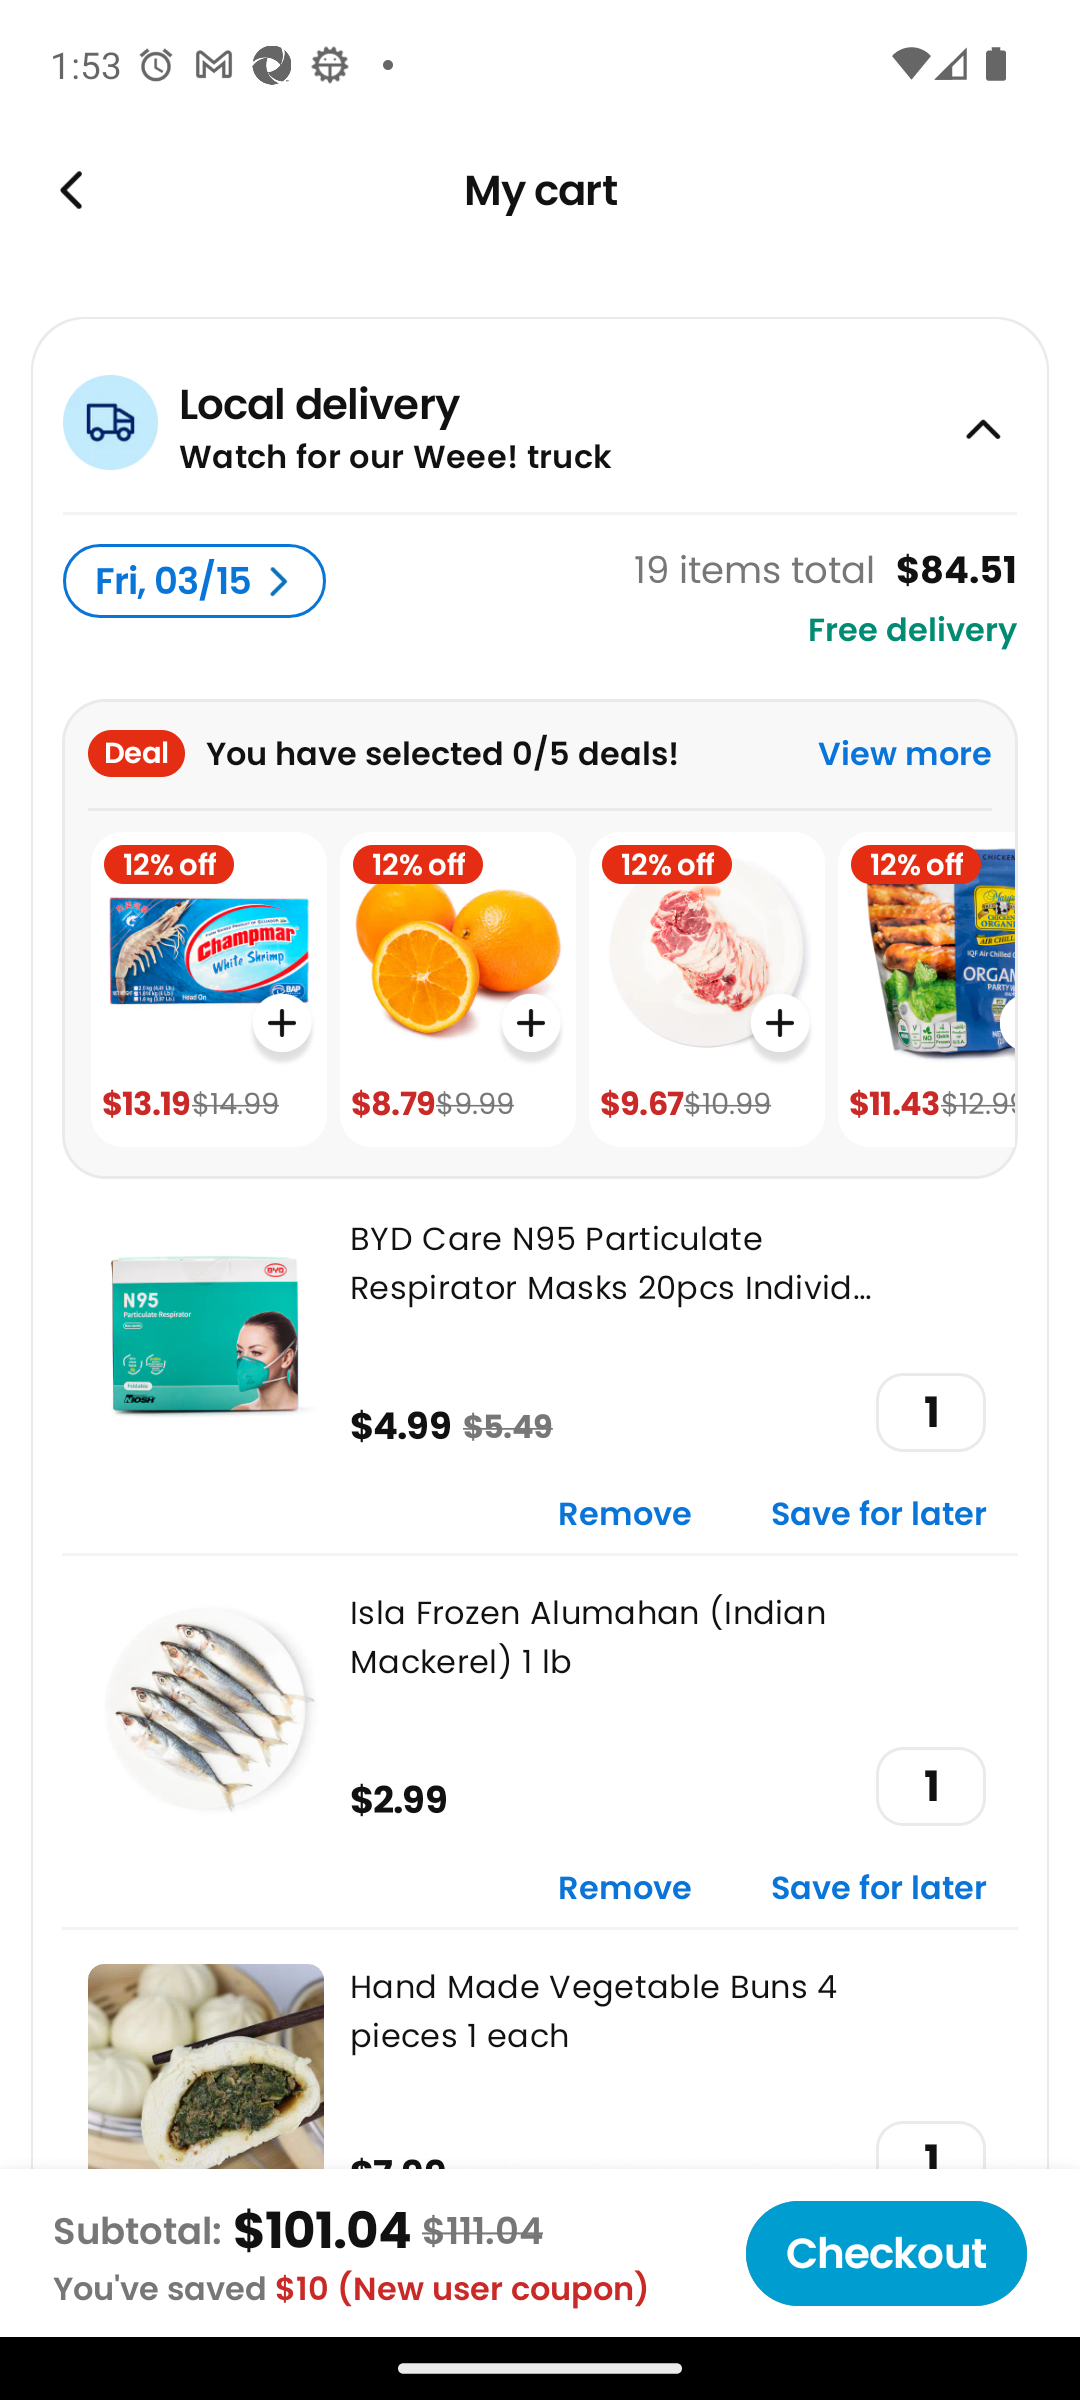 The image size is (1080, 2400). What do you see at coordinates (879, 1890) in the screenshot?
I see `Save for later` at bounding box center [879, 1890].